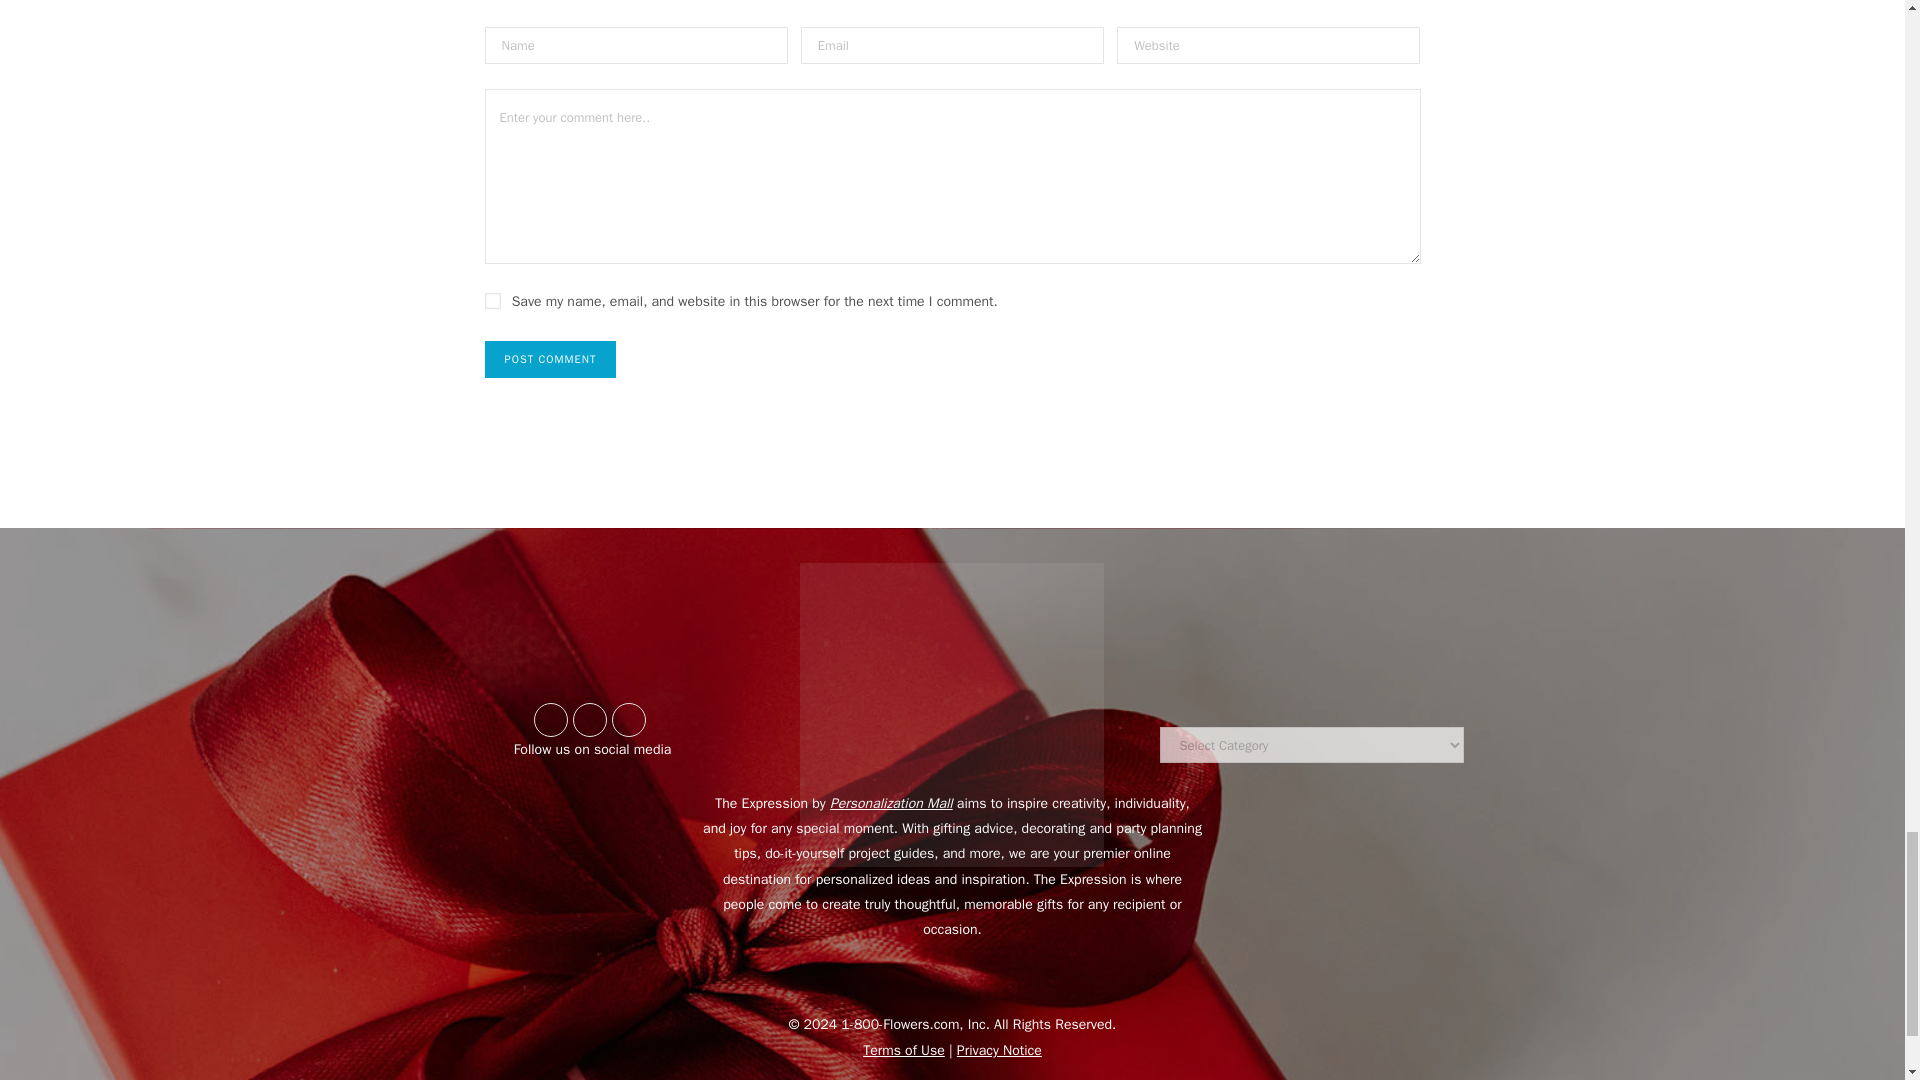 The width and height of the screenshot is (1920, 1080). I want to click on yes, so click(491, 300).